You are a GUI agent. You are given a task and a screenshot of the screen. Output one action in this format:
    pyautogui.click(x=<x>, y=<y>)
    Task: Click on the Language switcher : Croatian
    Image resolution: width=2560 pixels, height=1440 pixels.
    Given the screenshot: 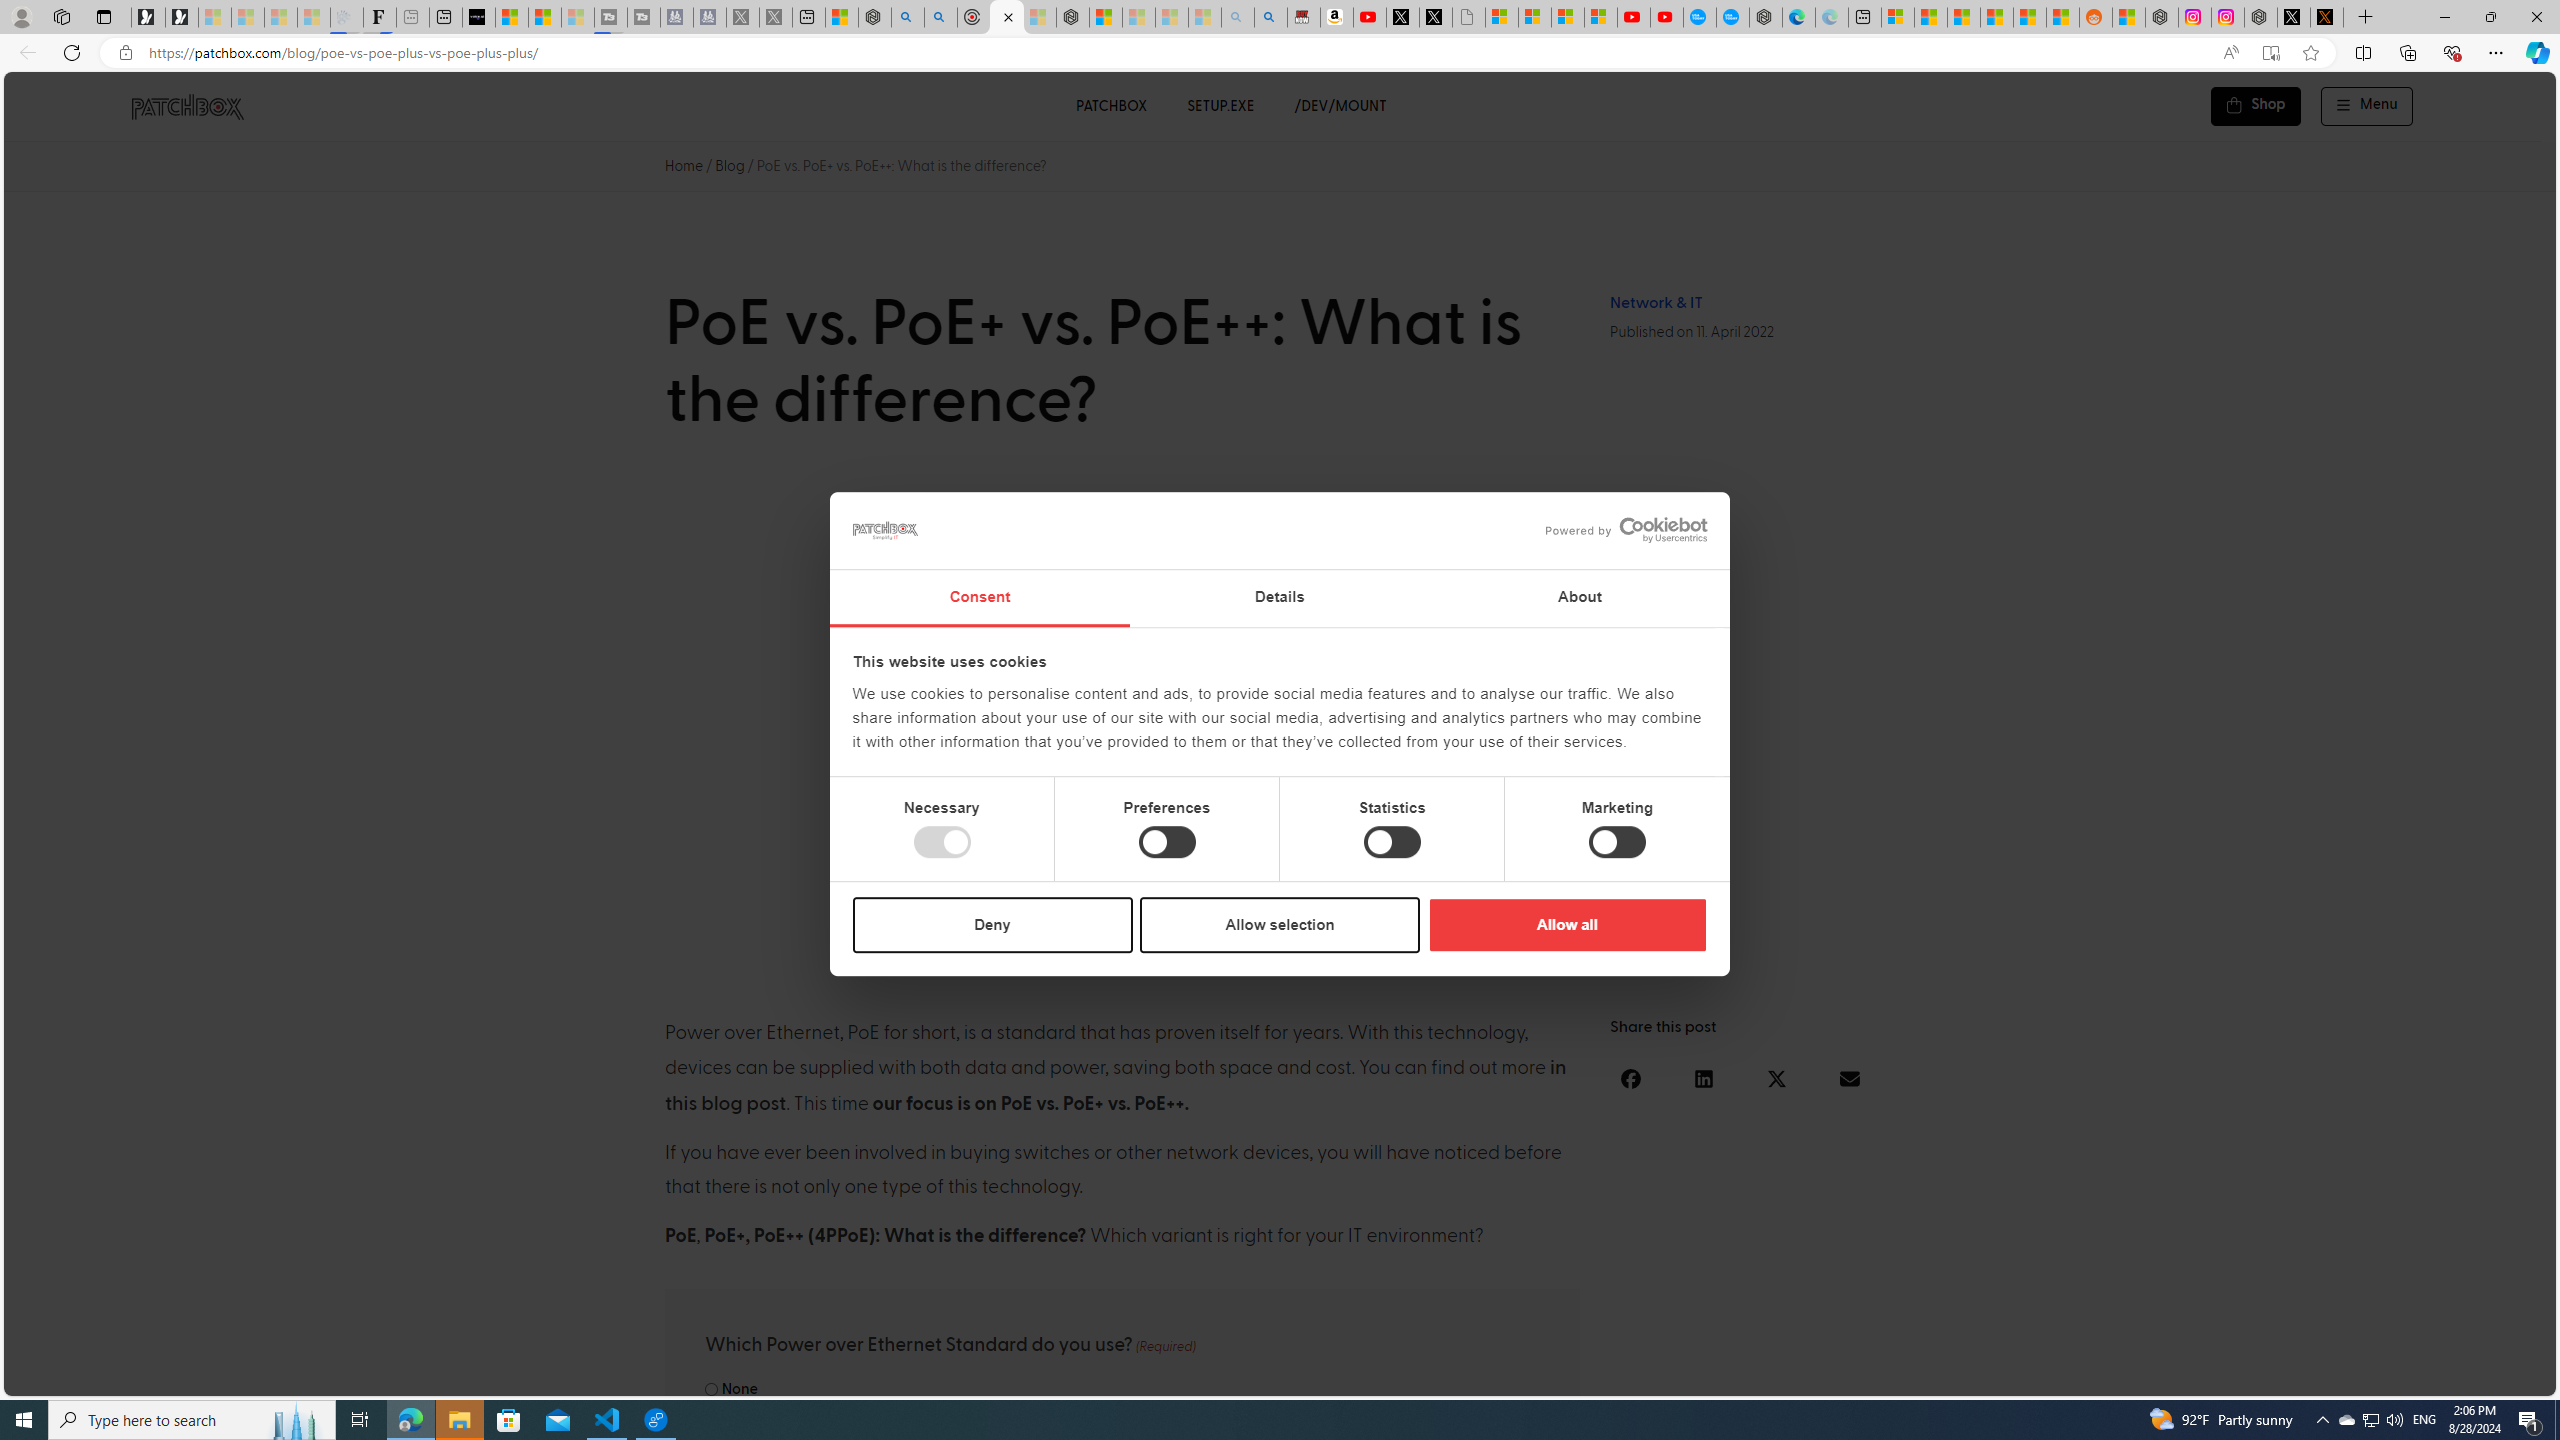 What is the action you would take?
    pyautogui.click(x=2325, y=1377)
    